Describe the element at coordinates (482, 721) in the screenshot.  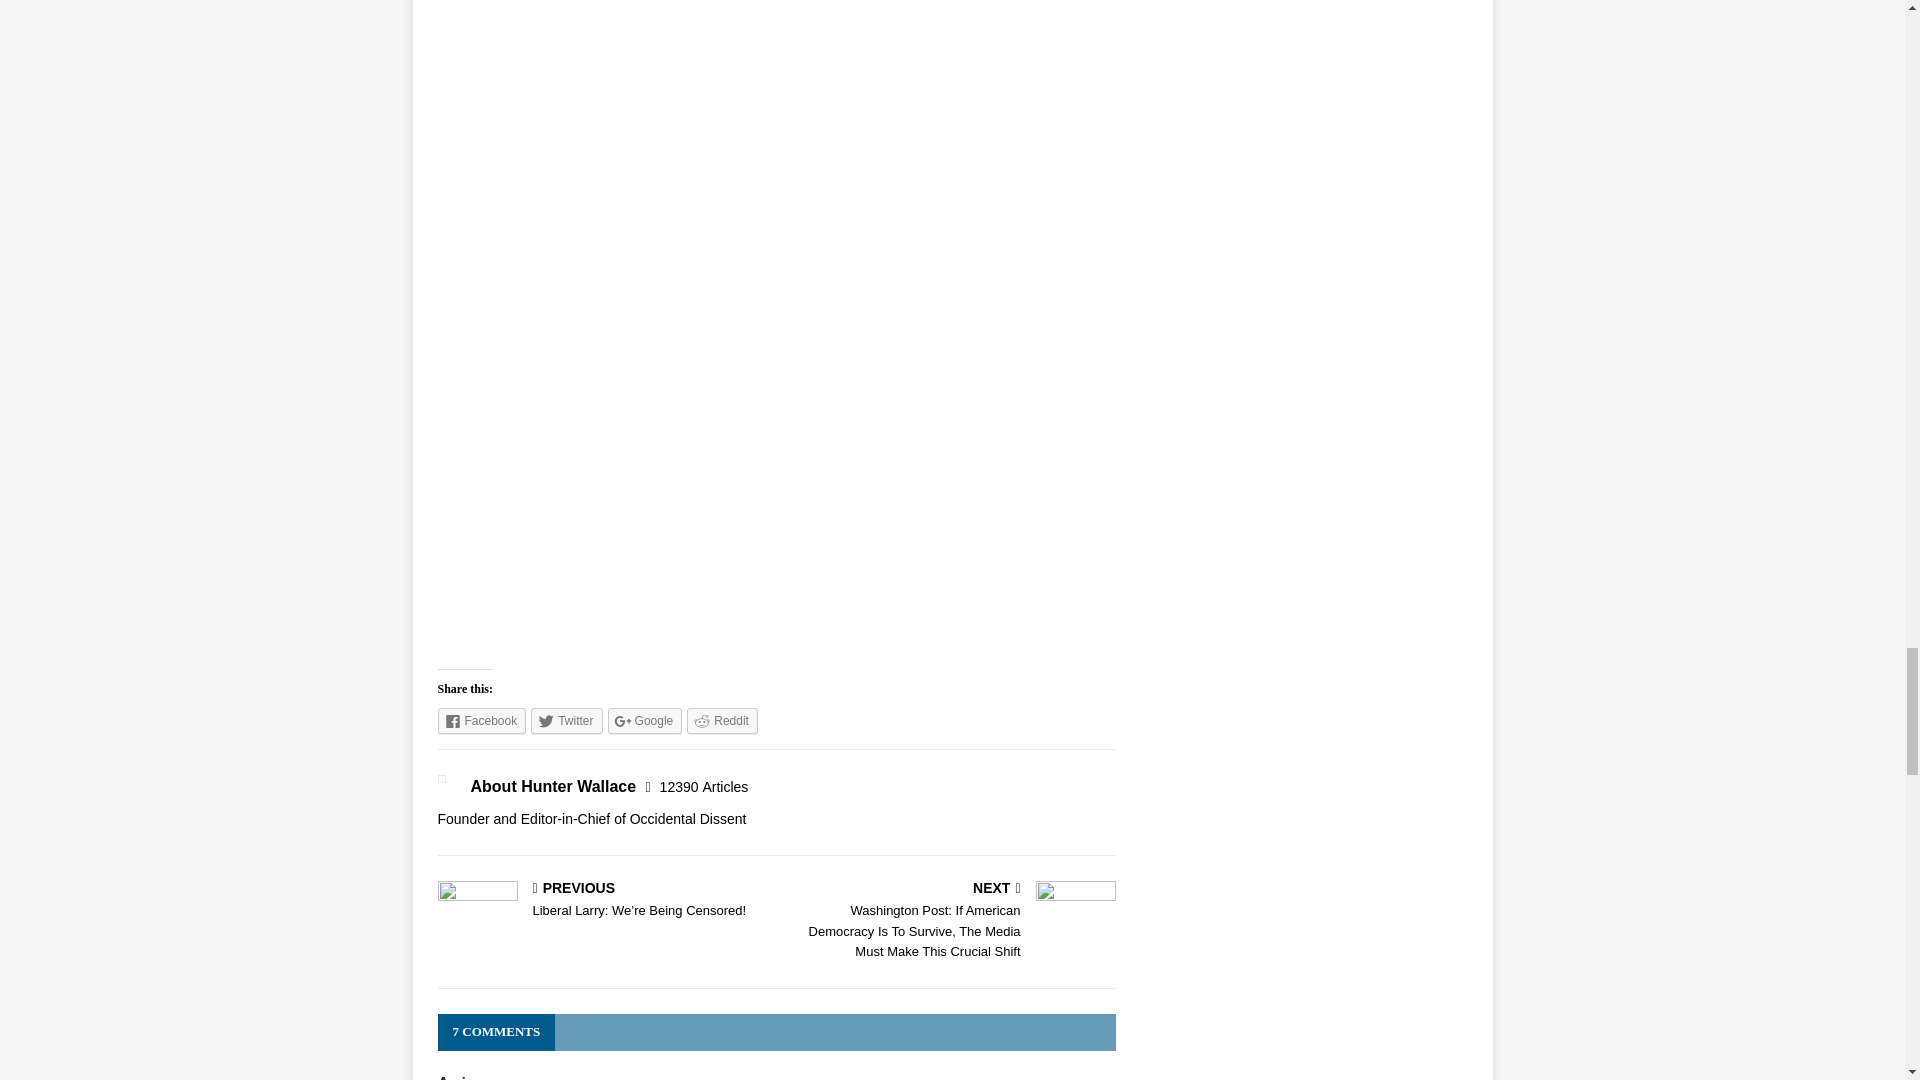
I see `Facebook` at that location.